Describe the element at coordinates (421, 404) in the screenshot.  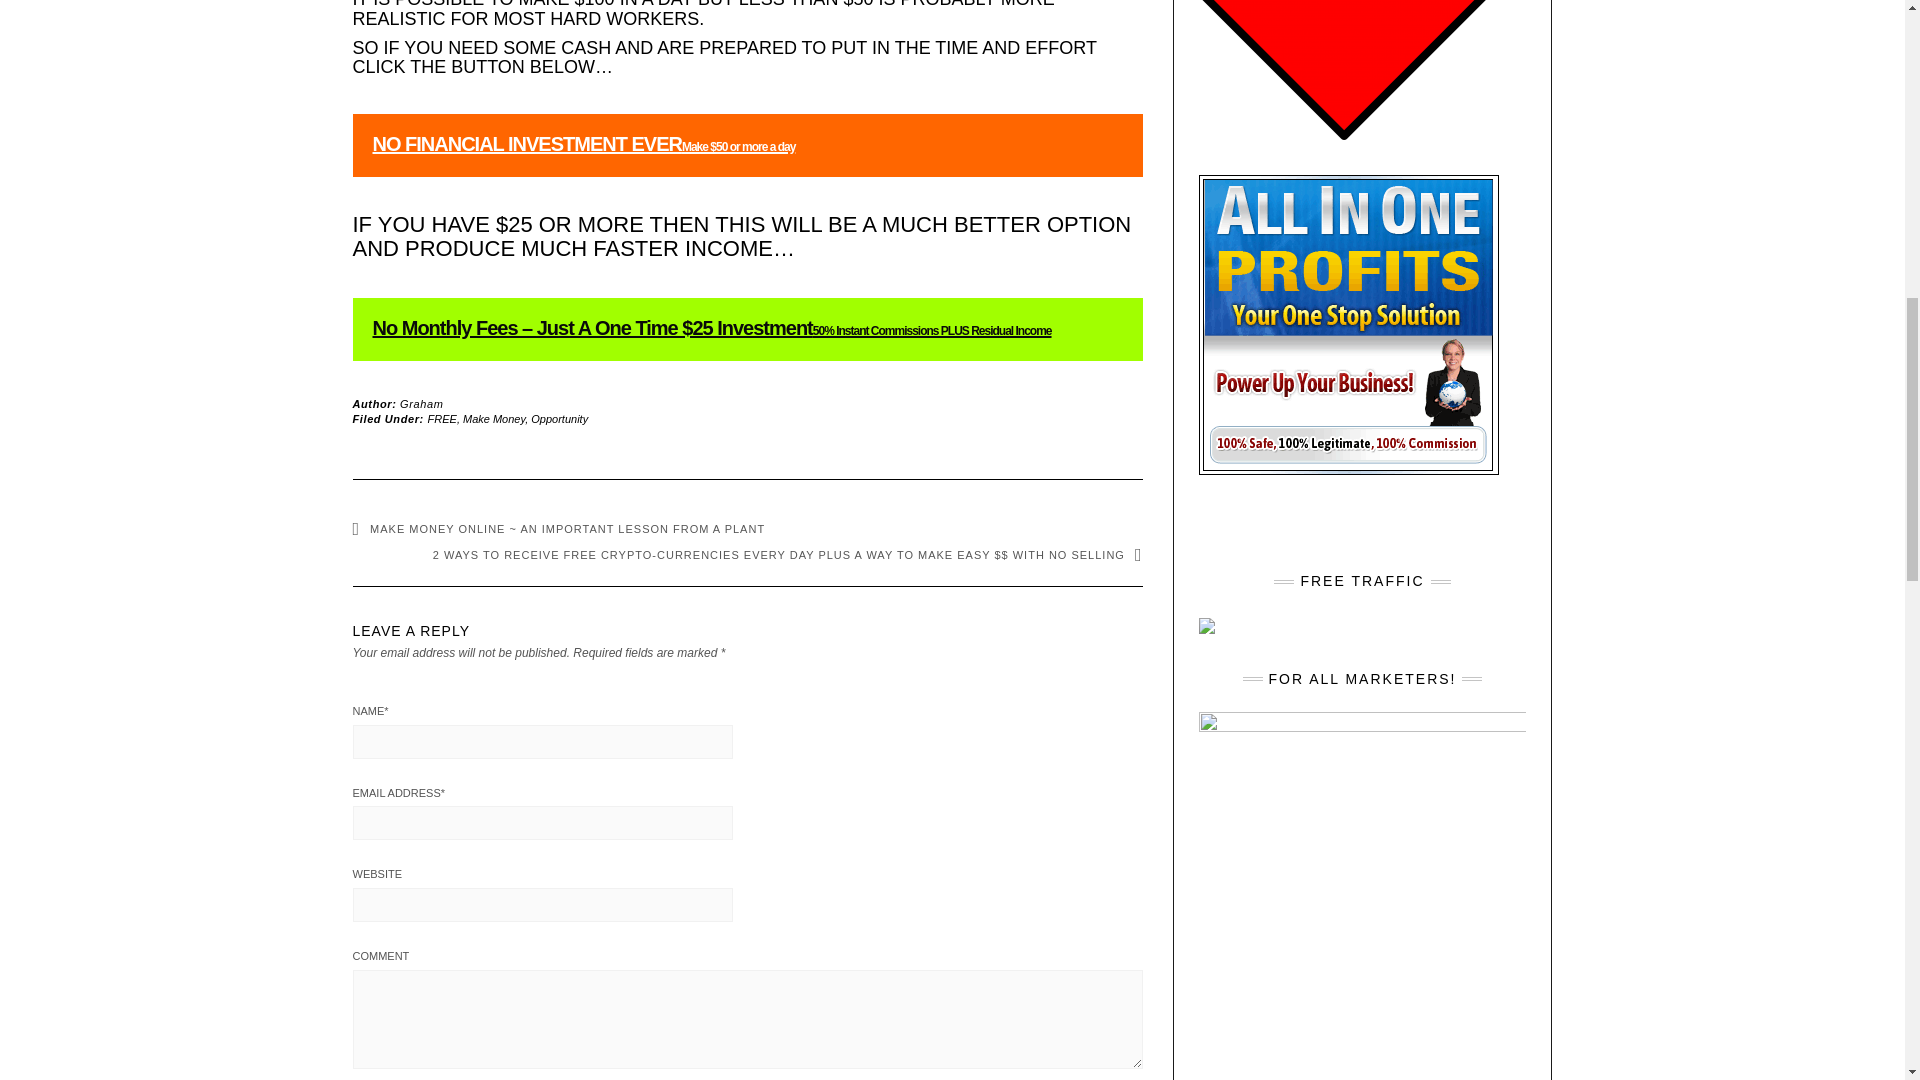
I see `Graham` at that location.